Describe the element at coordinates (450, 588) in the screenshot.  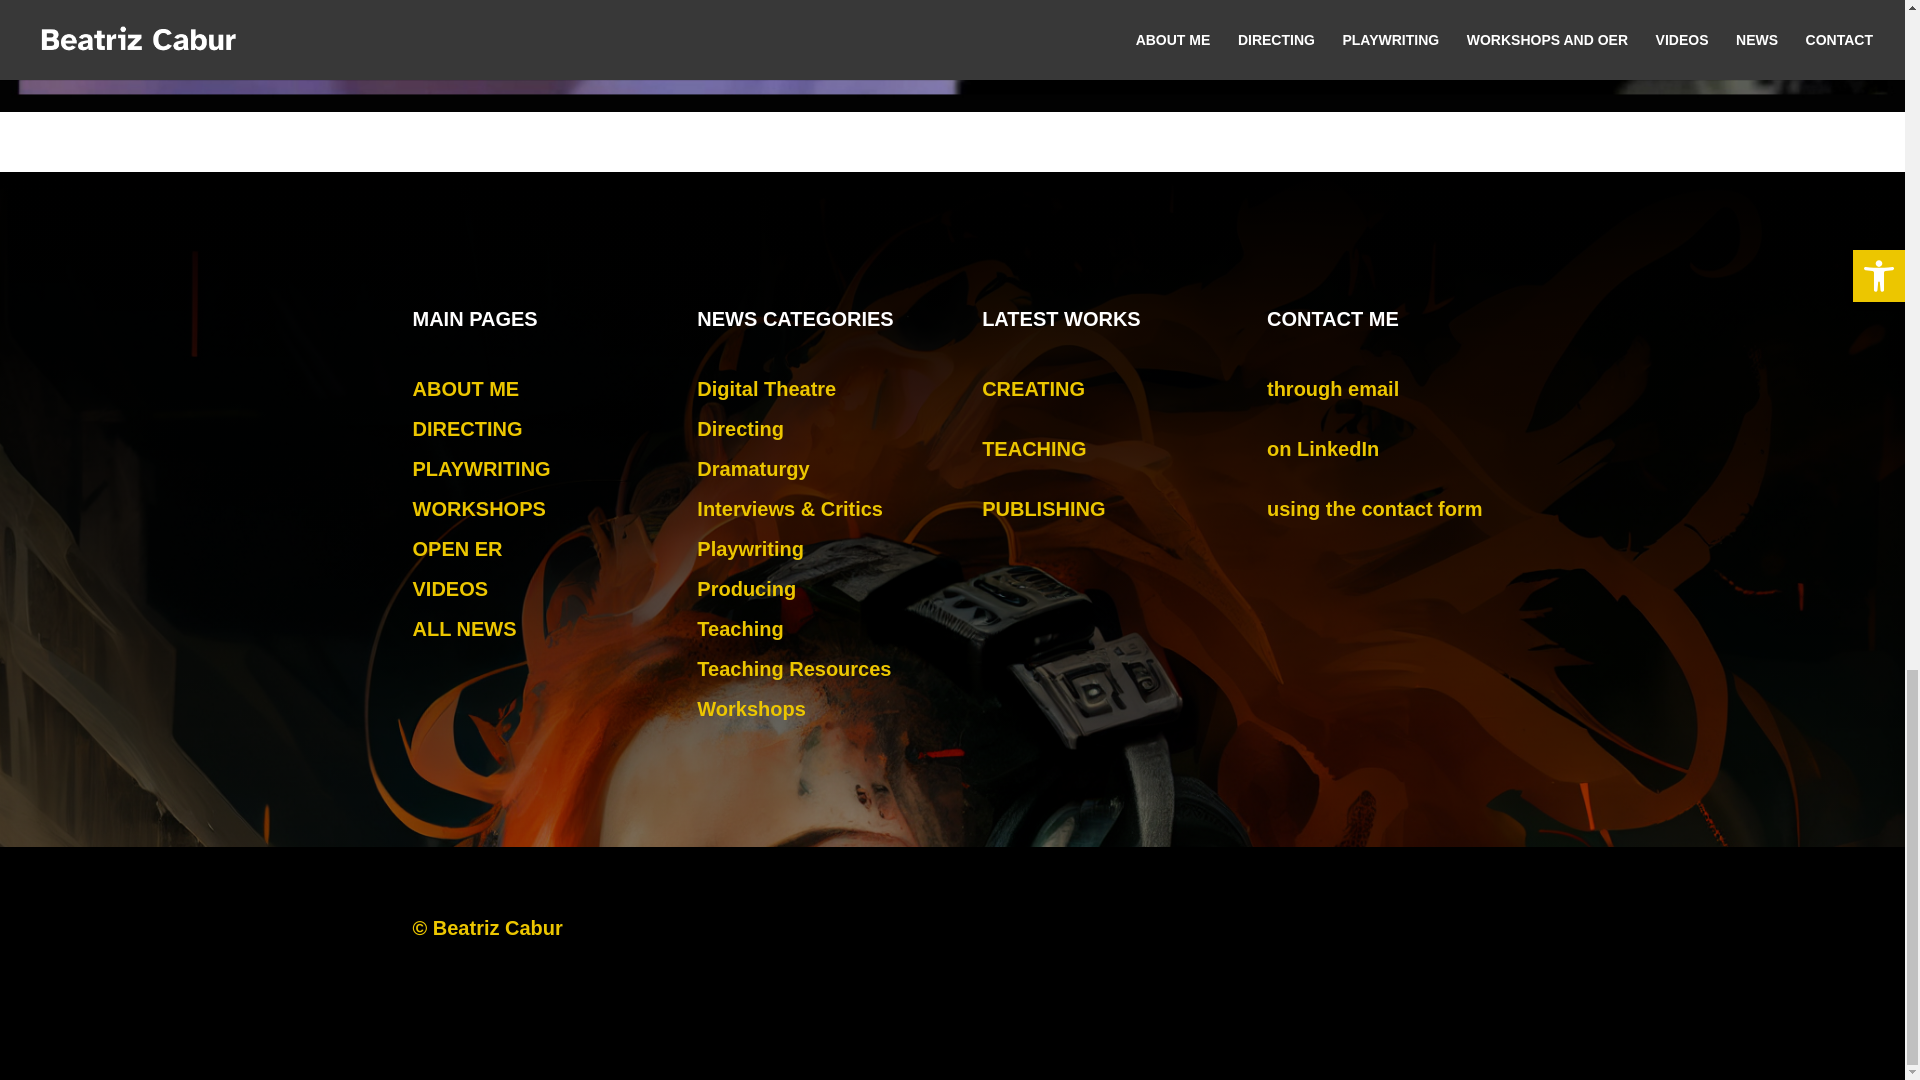
I see `VIDEOS` at that location.